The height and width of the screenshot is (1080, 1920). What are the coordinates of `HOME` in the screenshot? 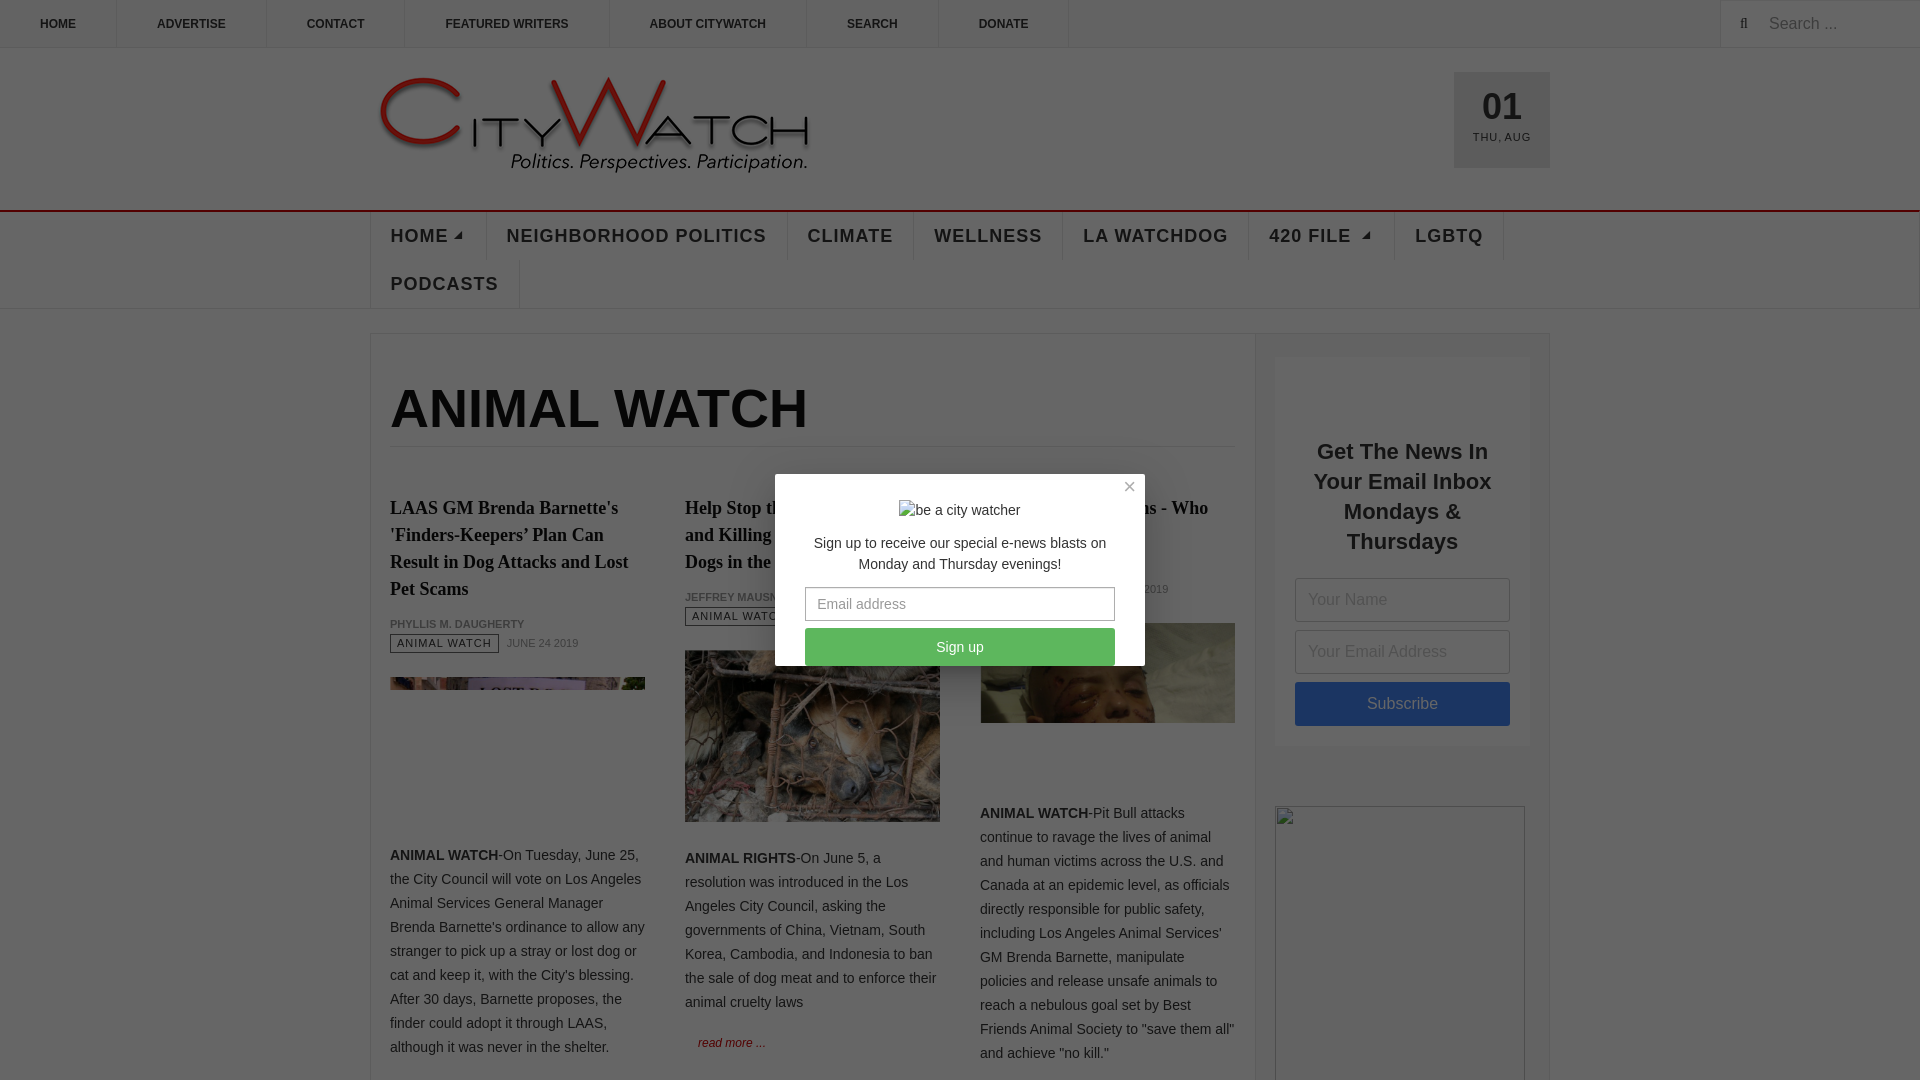 It's located at (428, 236).